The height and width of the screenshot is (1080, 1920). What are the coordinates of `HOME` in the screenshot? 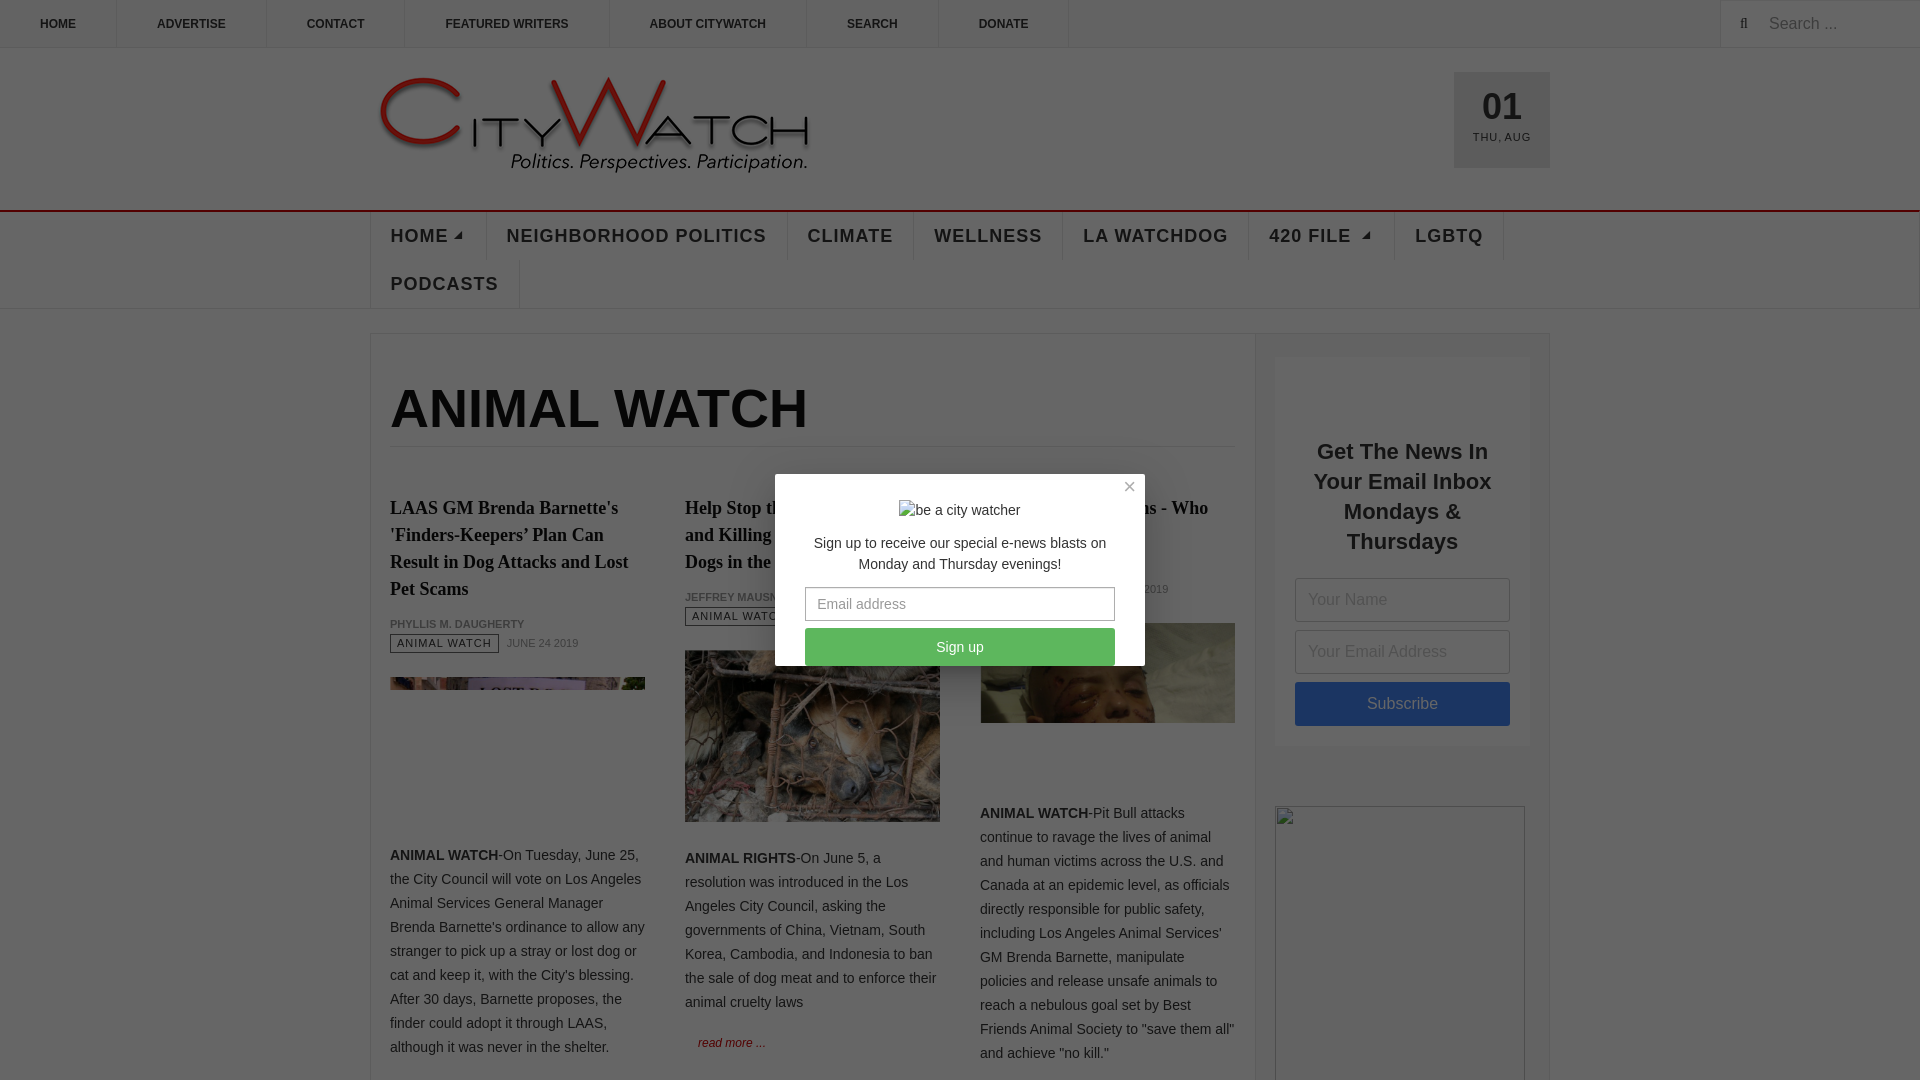 It's located at (428, 236).